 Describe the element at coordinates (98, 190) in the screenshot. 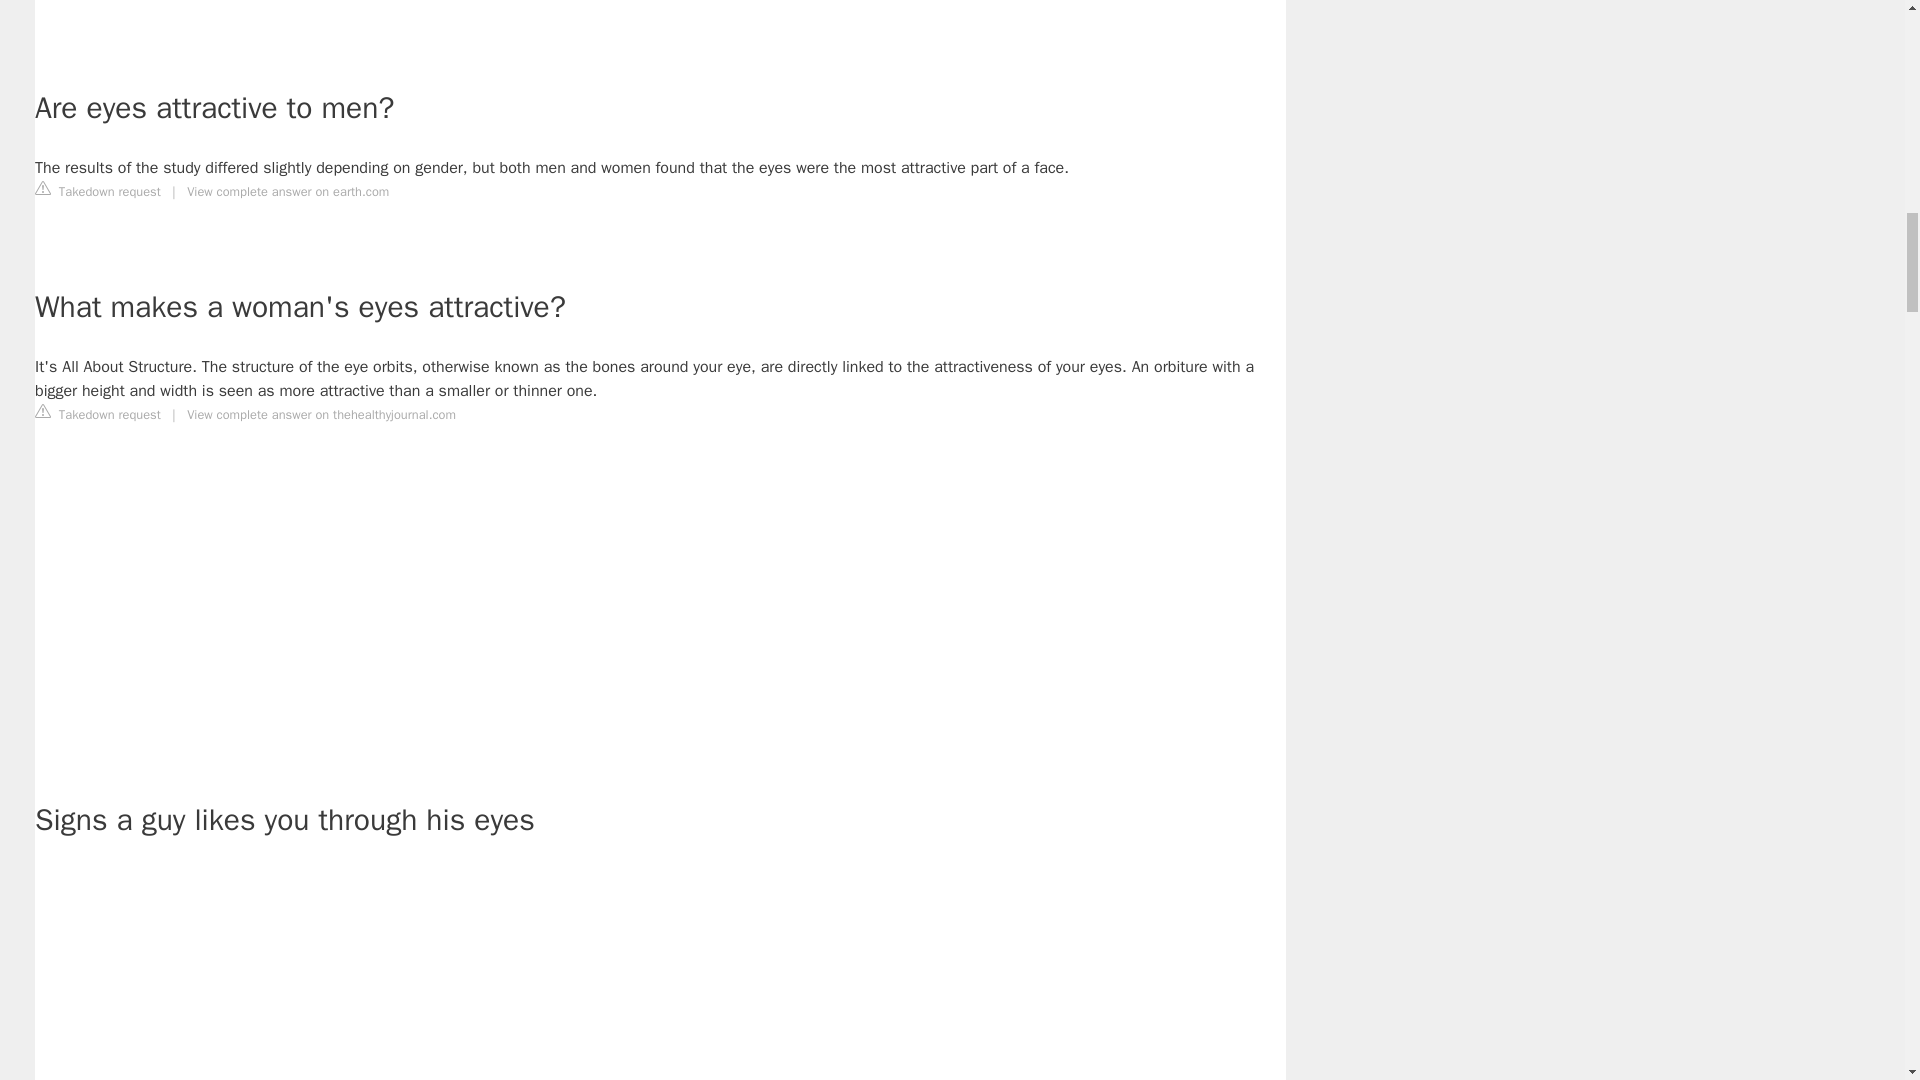

I see `Takedown request` at that location.